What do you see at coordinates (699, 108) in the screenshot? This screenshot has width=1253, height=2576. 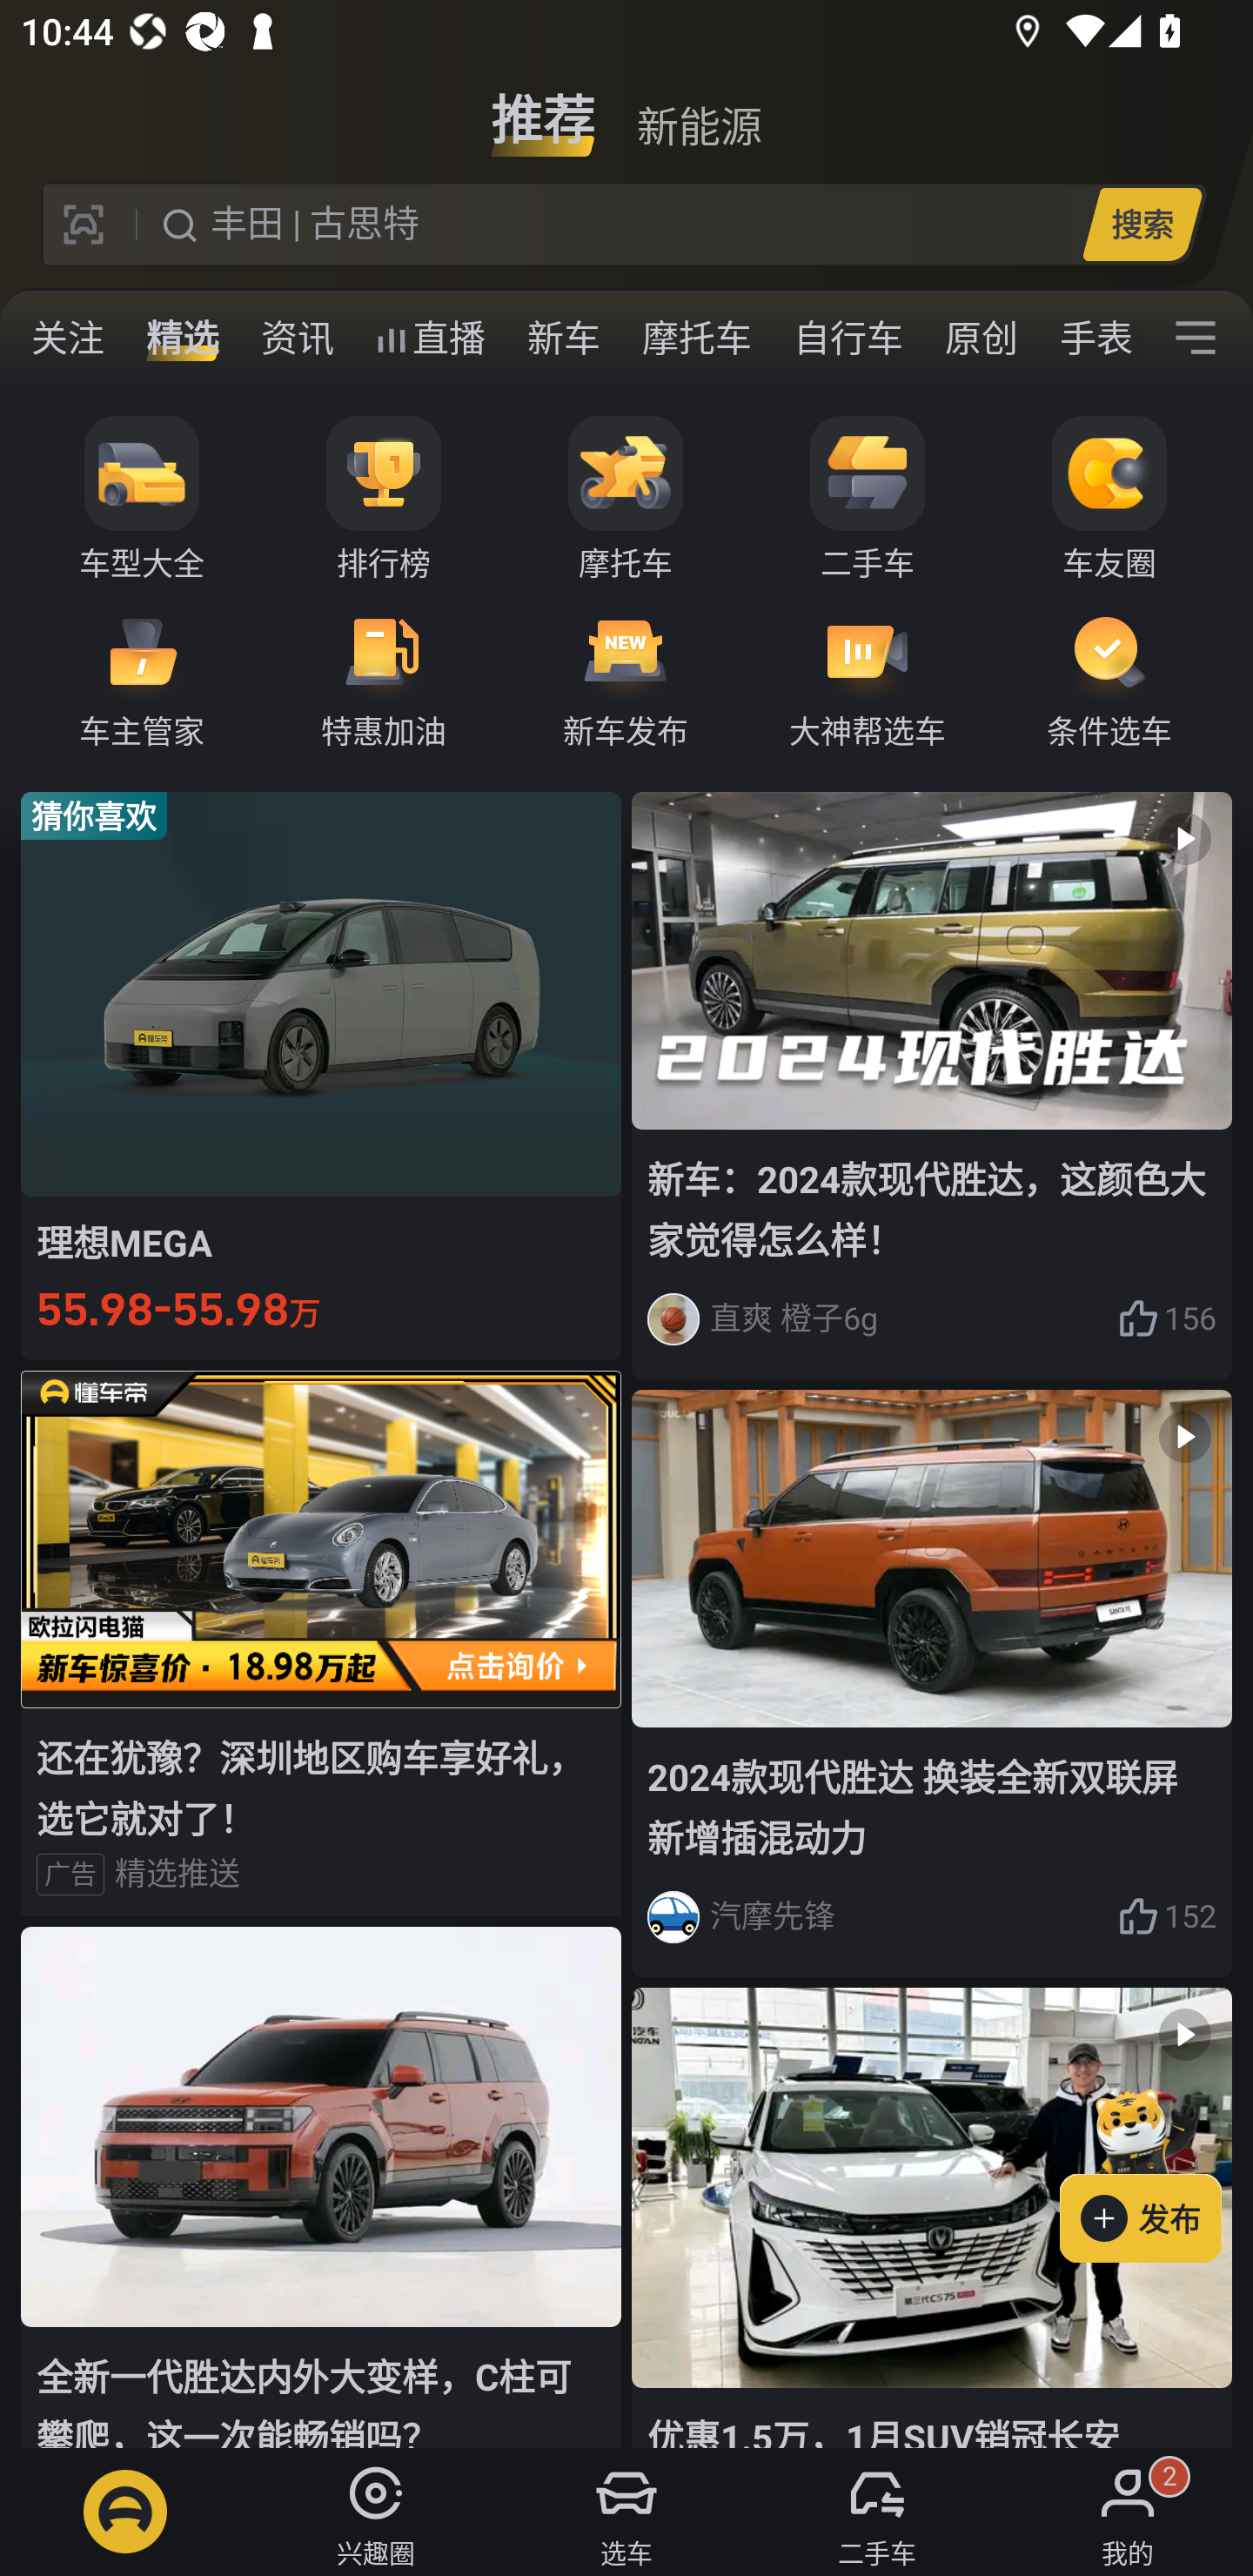 I see `新能源` at bounding box center [699, 108].